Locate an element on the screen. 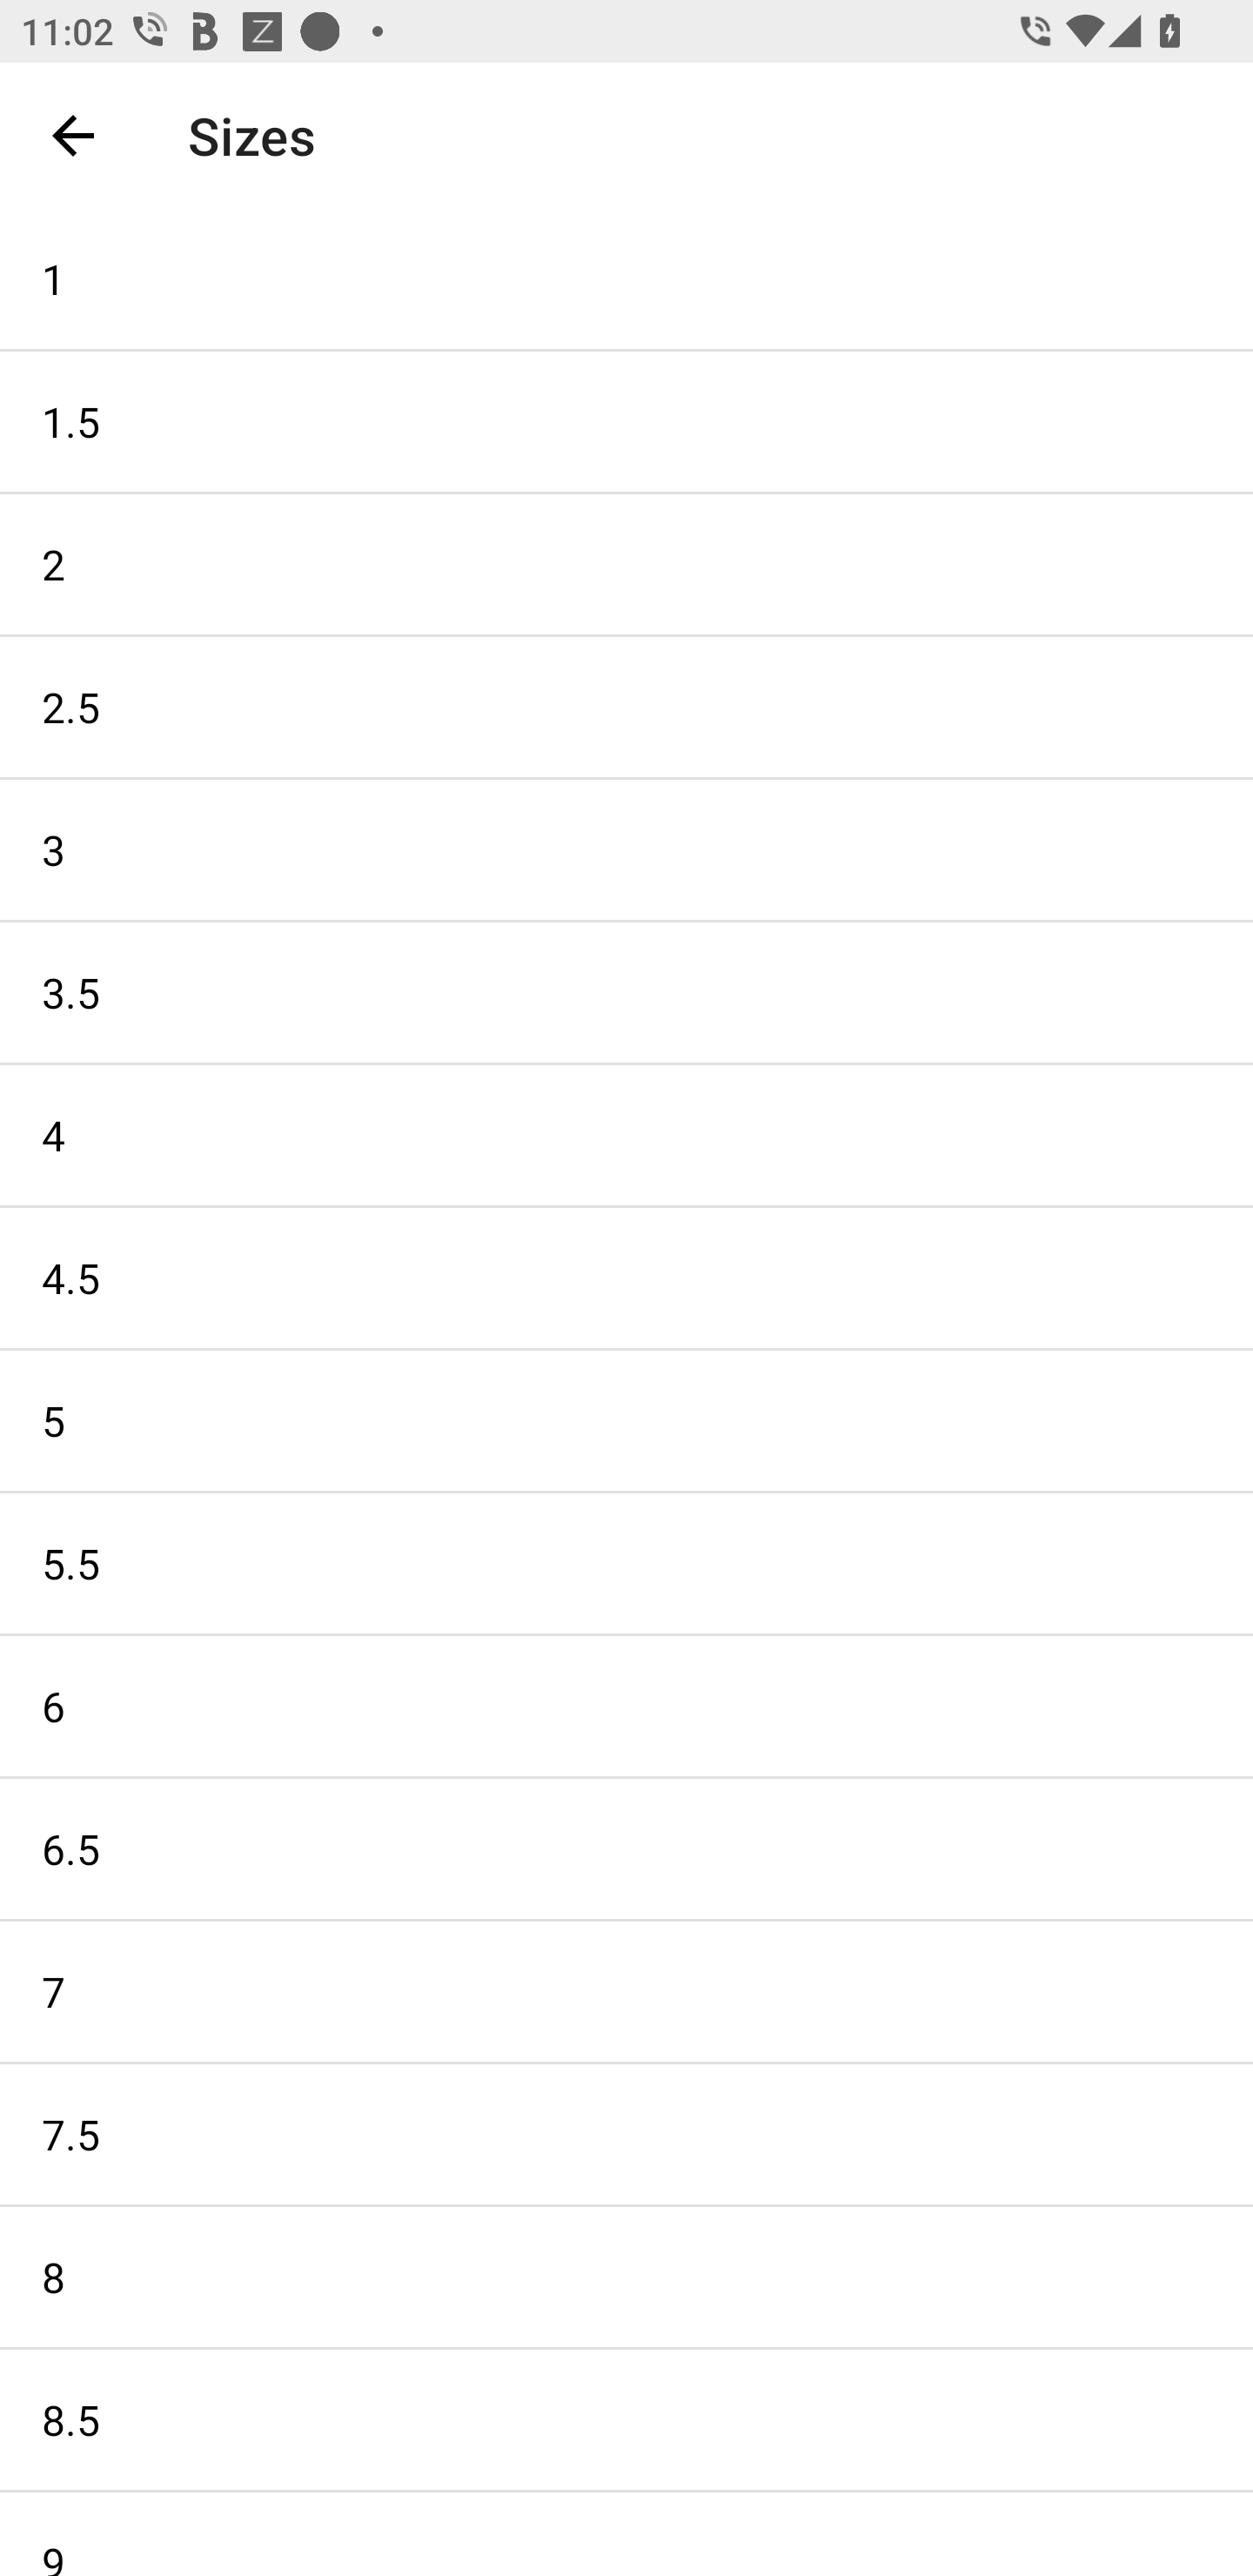 The height and width of the screenshot is (2576, 1253). flats is located at coordinates (607, 135).